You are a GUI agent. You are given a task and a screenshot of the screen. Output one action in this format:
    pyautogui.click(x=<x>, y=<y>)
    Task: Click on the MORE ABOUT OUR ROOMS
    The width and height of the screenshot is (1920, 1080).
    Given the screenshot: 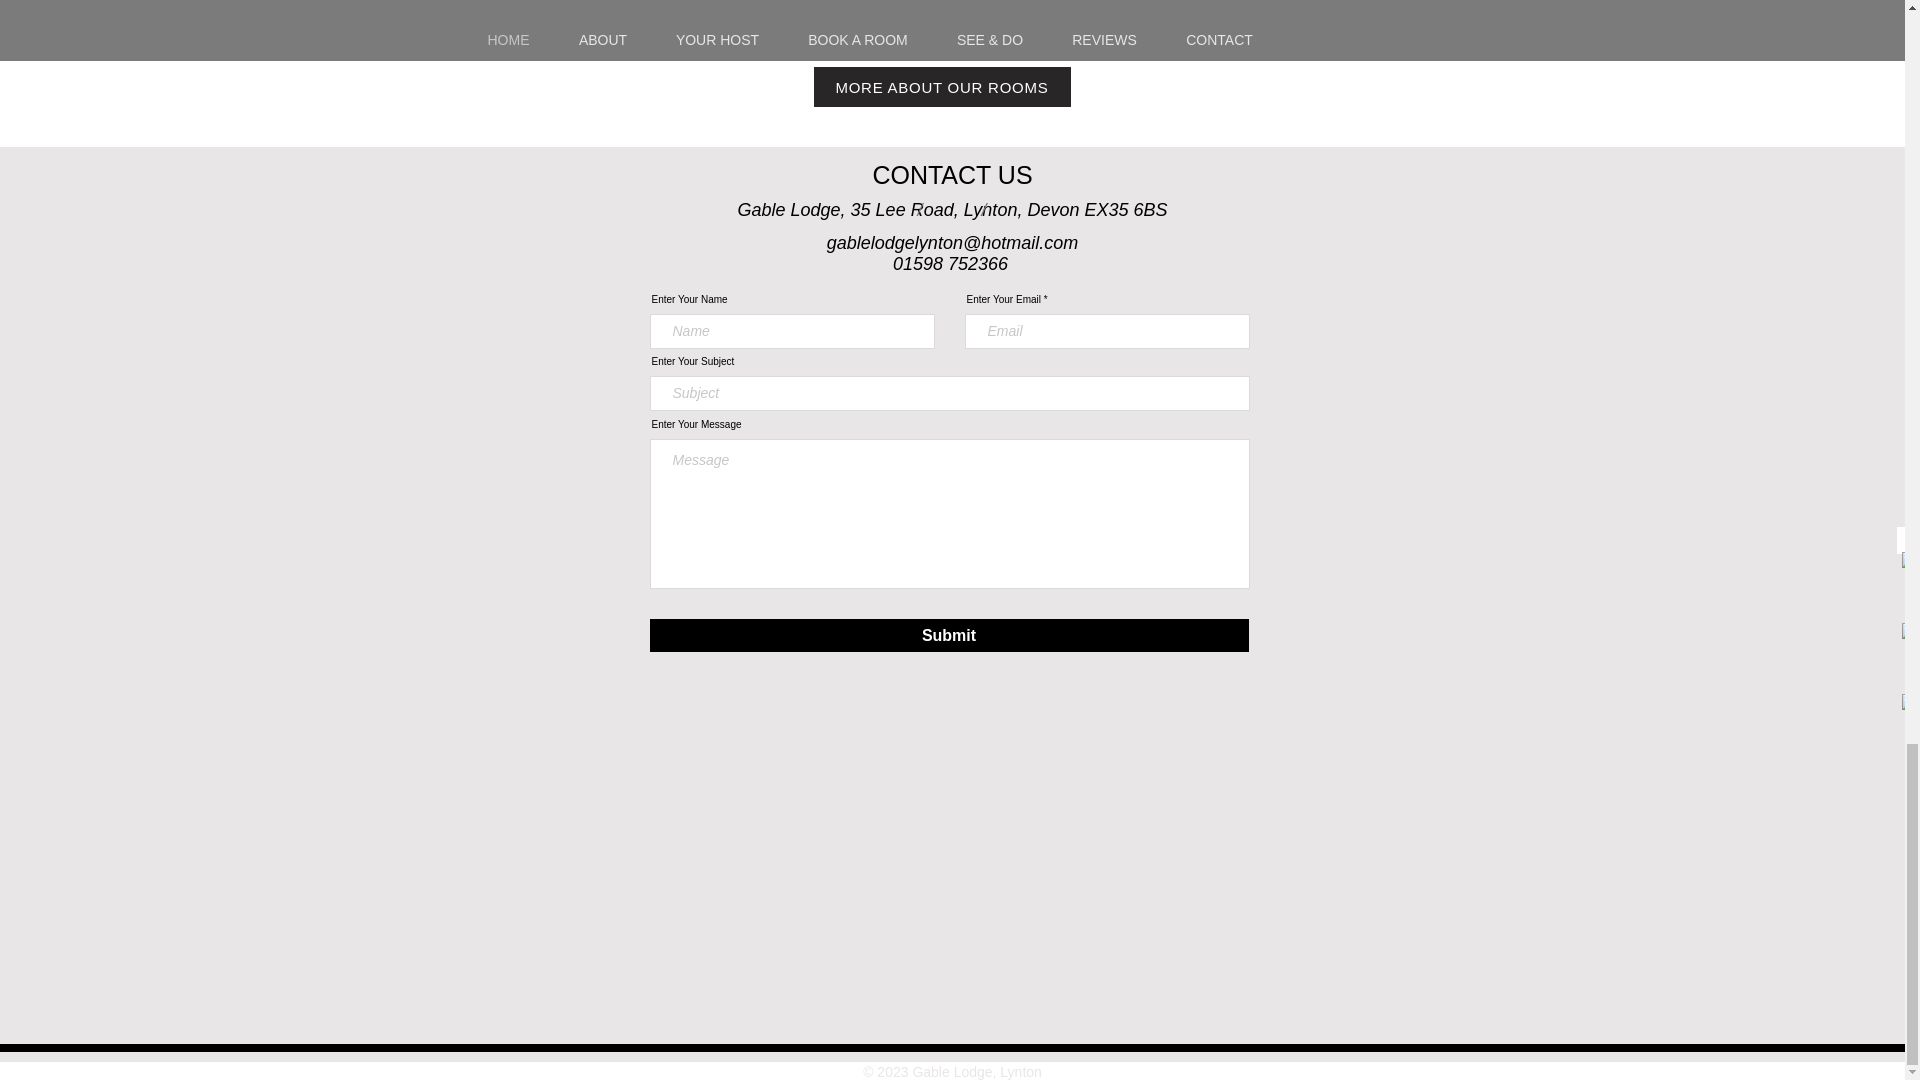 What is the action you would take?
    pyautogui.click(x=942, y=86)
    